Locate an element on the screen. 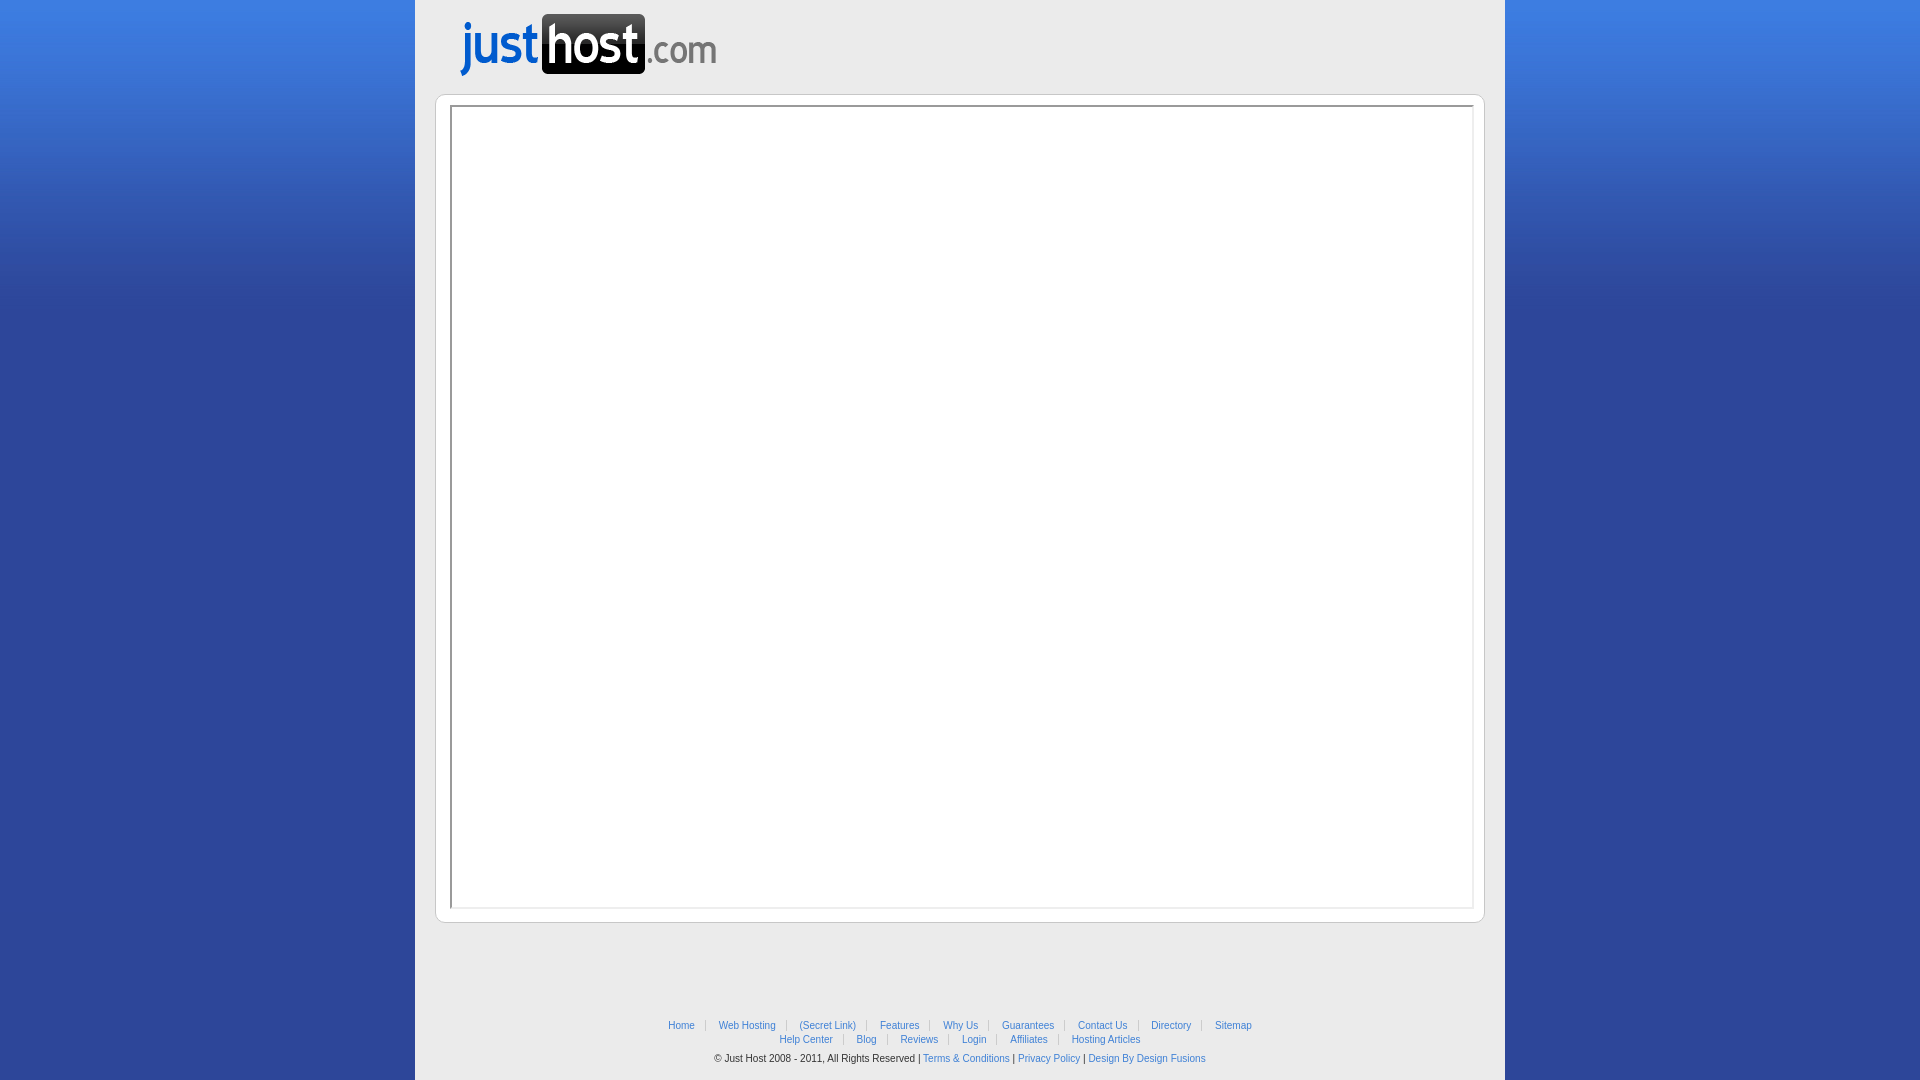 This screenshot has height=1080, width=1920. Help Center is located at coordinates (806, 1040).